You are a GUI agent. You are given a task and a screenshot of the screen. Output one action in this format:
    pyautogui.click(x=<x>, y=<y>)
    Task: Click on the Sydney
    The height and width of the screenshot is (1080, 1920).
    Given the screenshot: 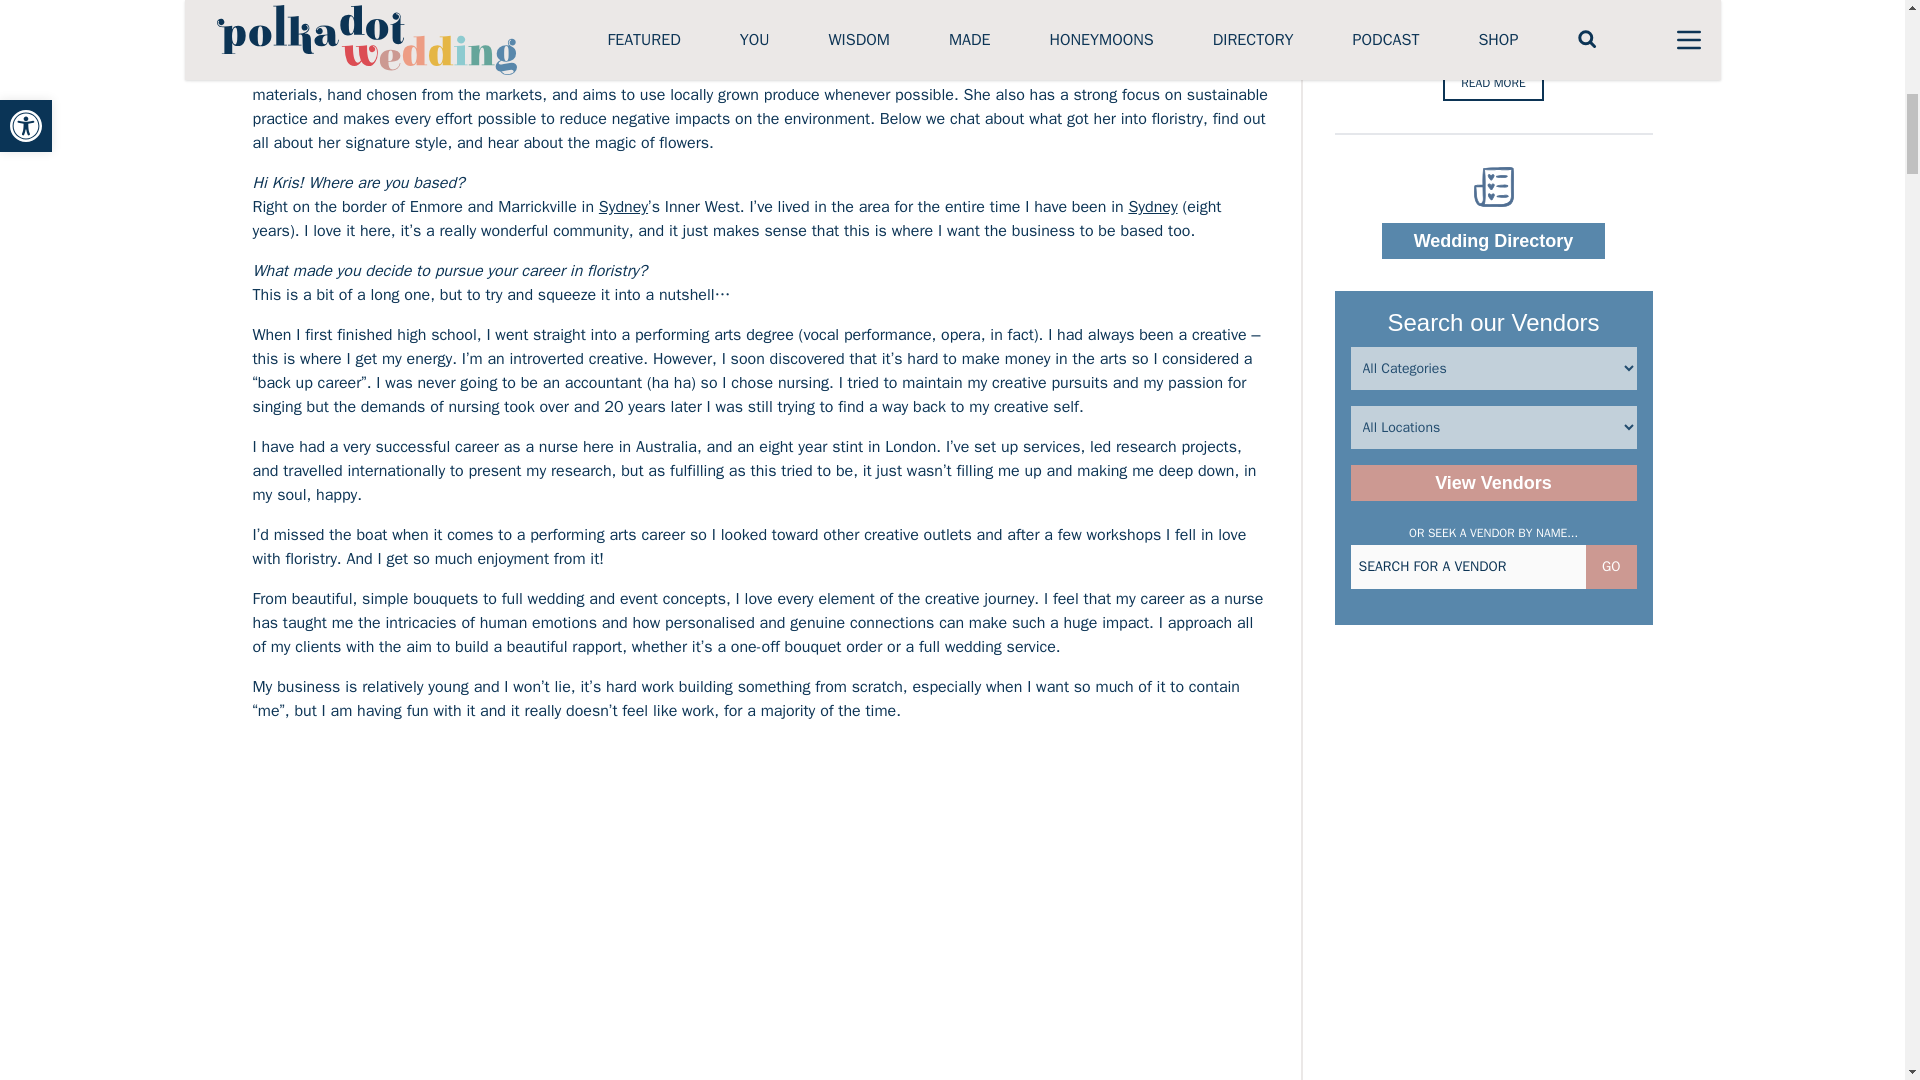 What is the action you would take?
    pyautogui.click(x=624, y=206)
    